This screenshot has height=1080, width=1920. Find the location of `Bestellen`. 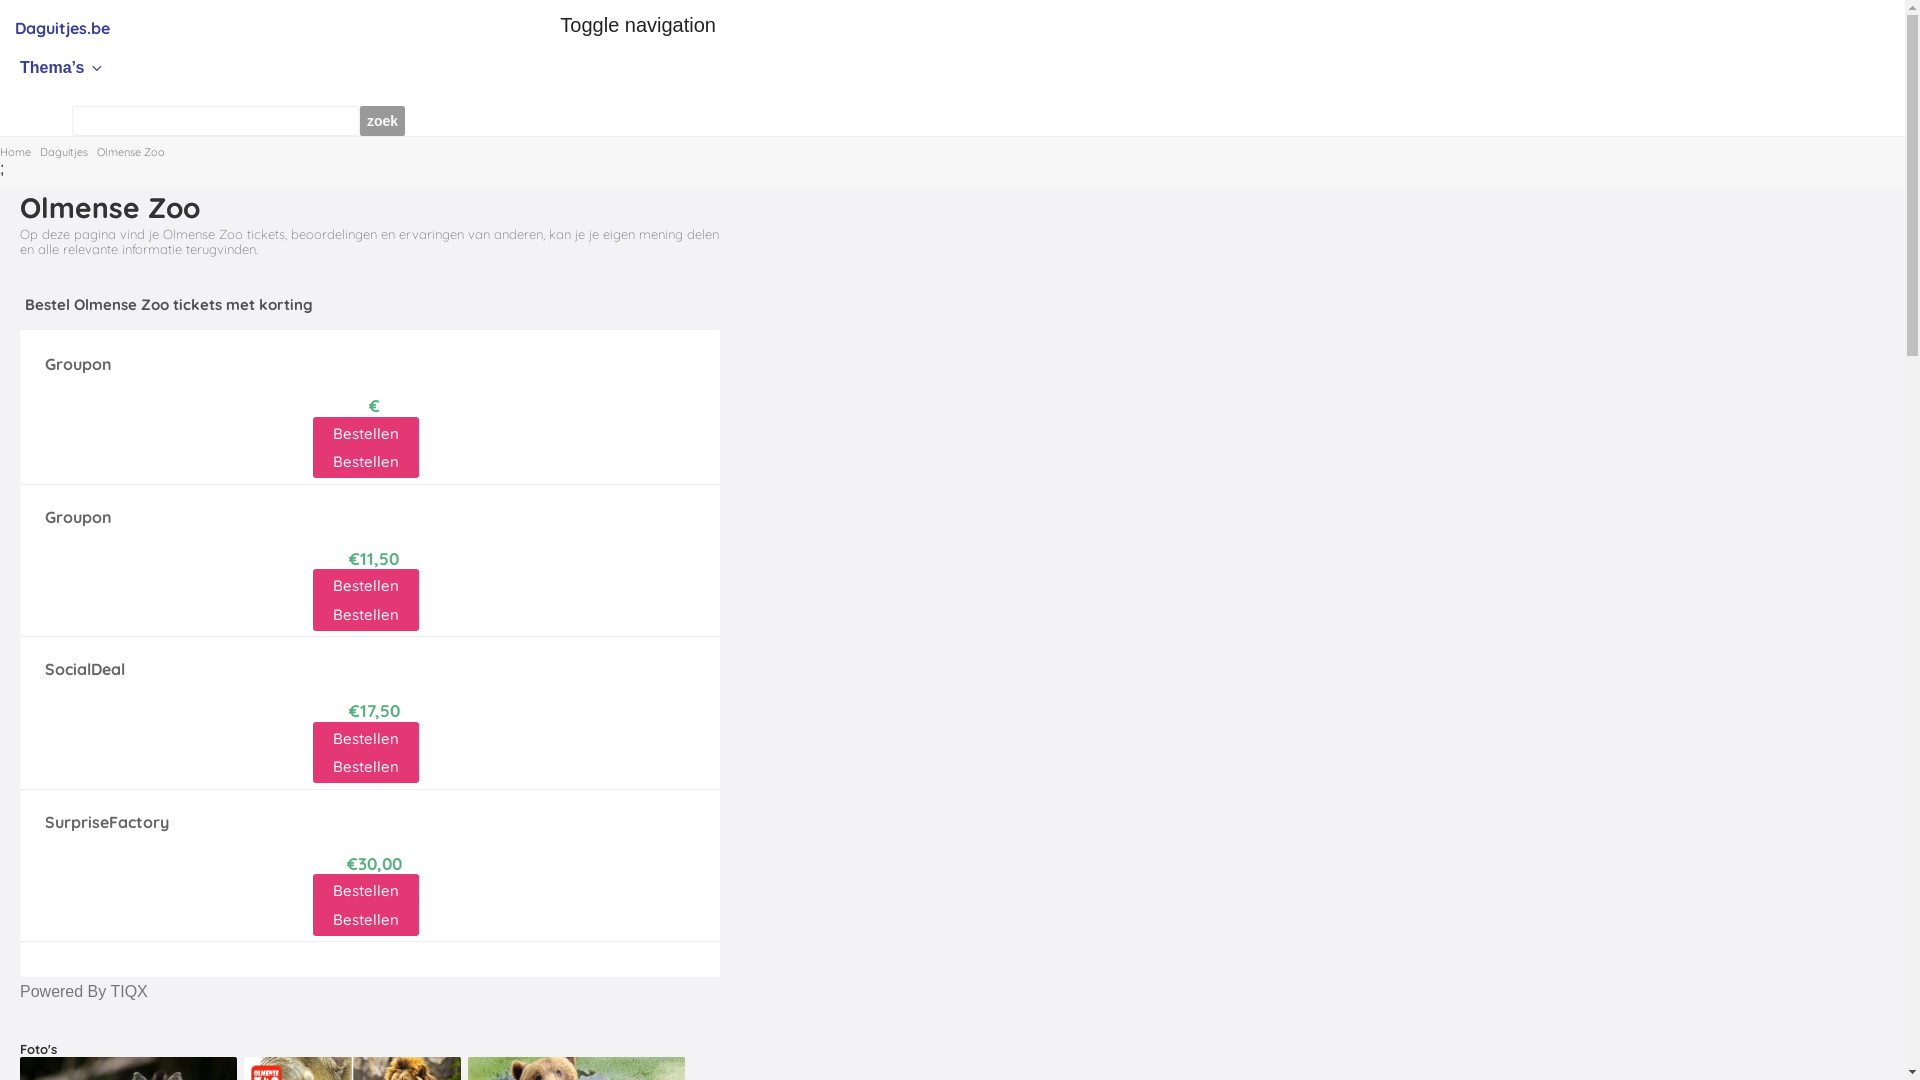

Bestellen is located at coordinates (366, 738).